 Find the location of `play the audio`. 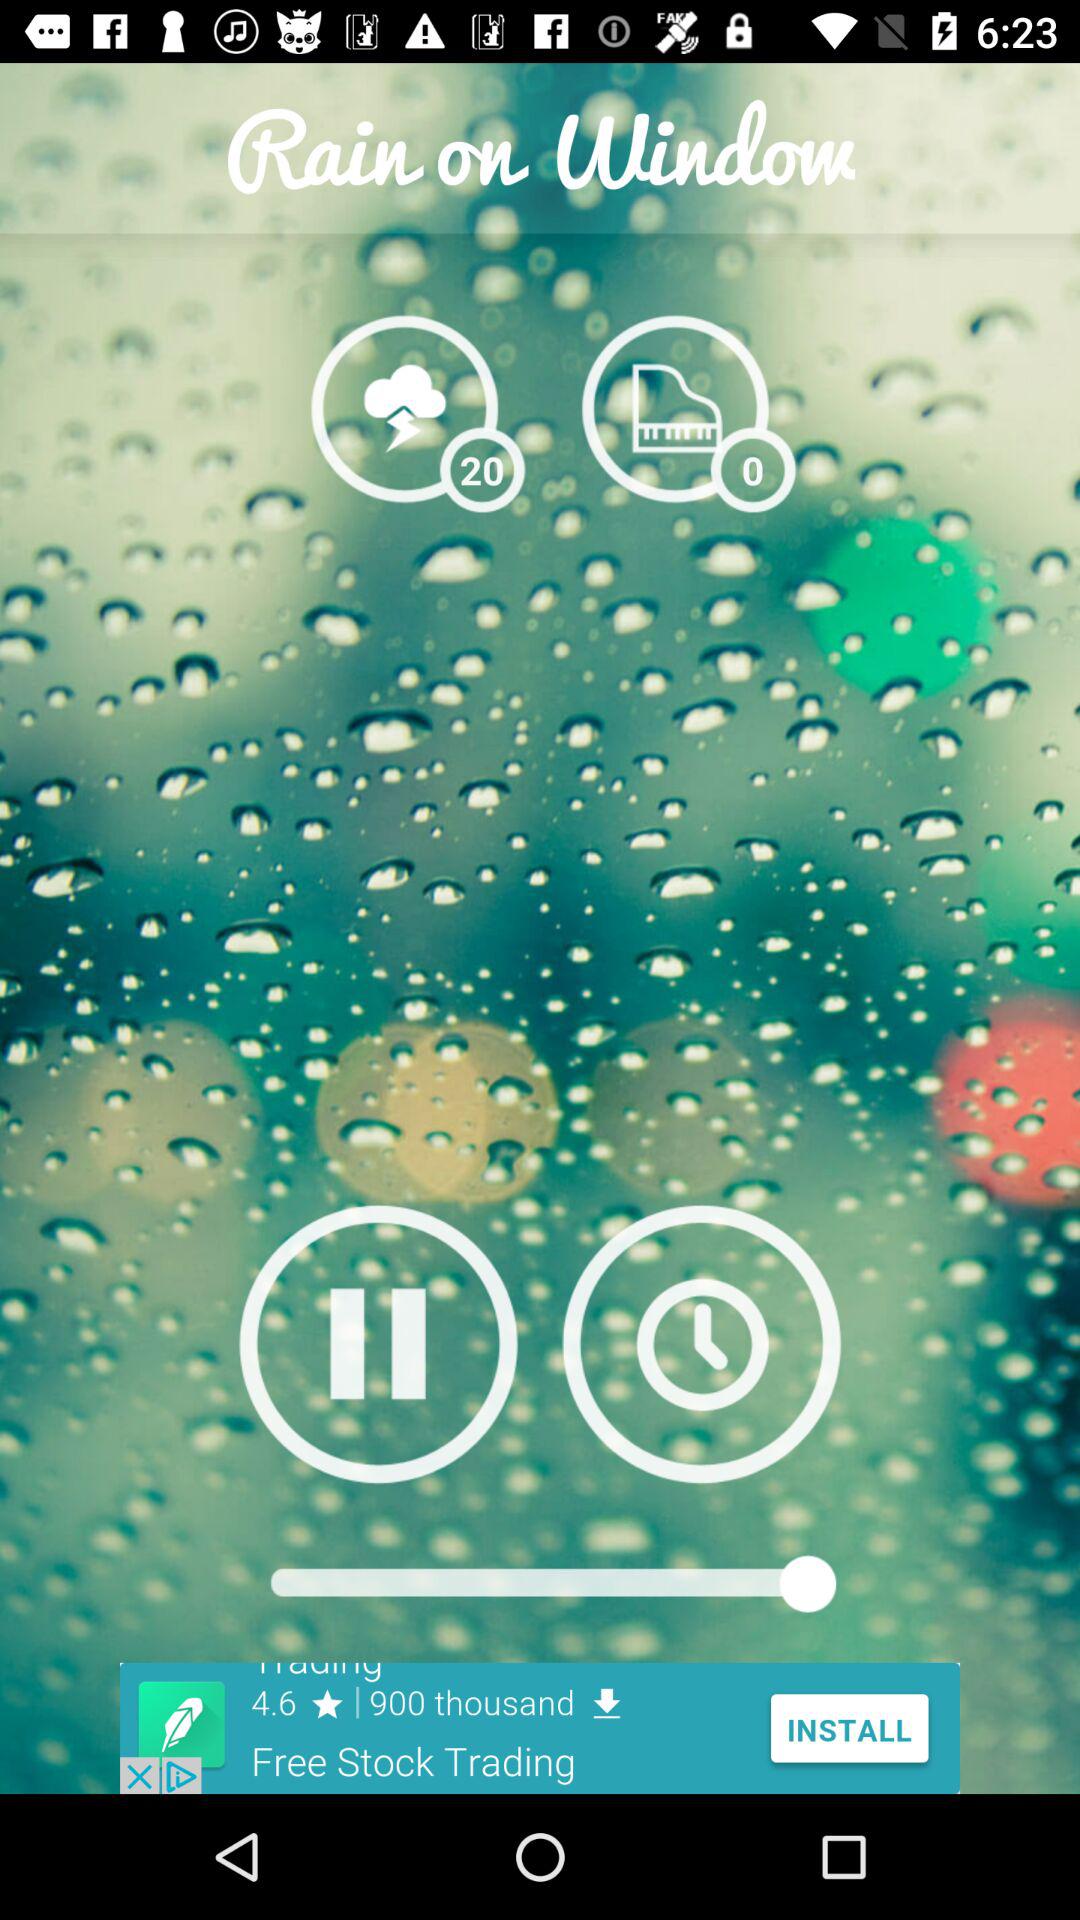

play the audio is located at coordinates (378, 1344).